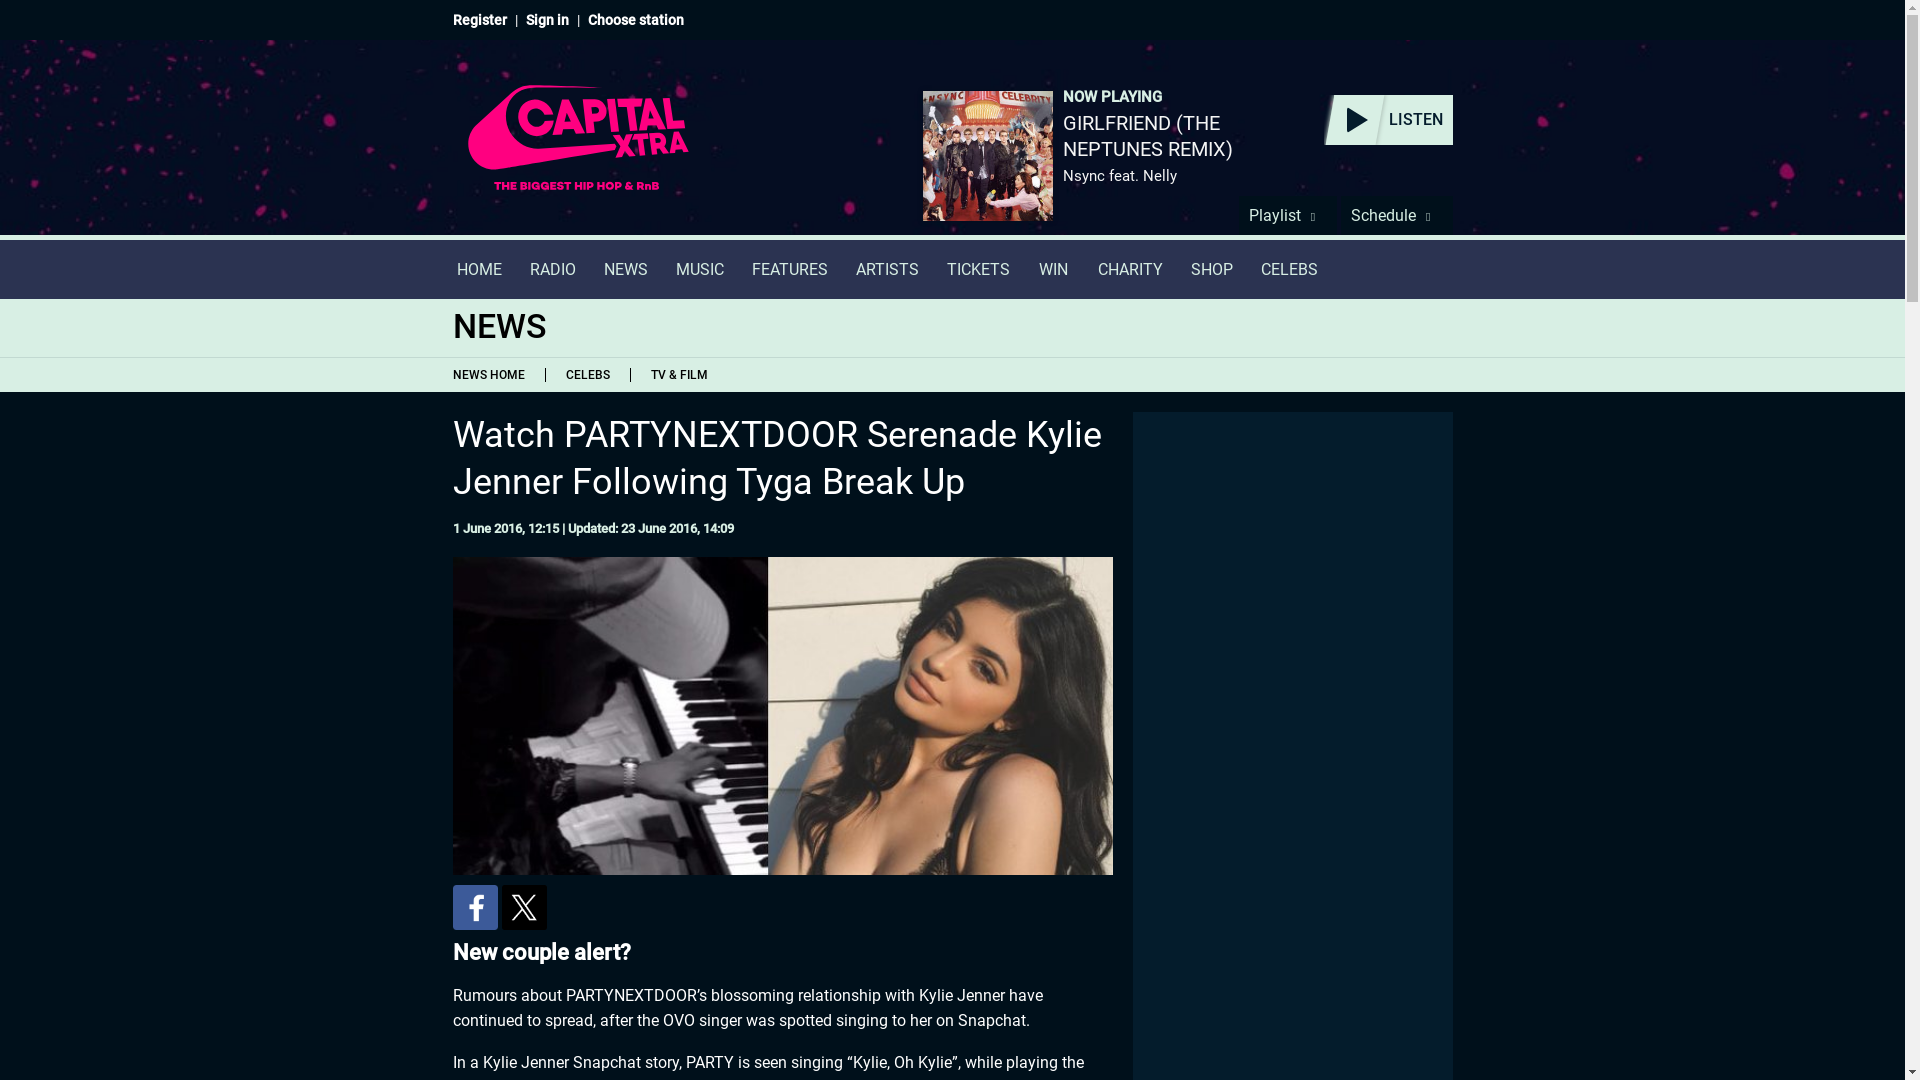 The width and height of the screenshot is (1920, 1080). Describe the element at coordinates (1288, 269) in the screenshot. I see `CELEBS` at that location.